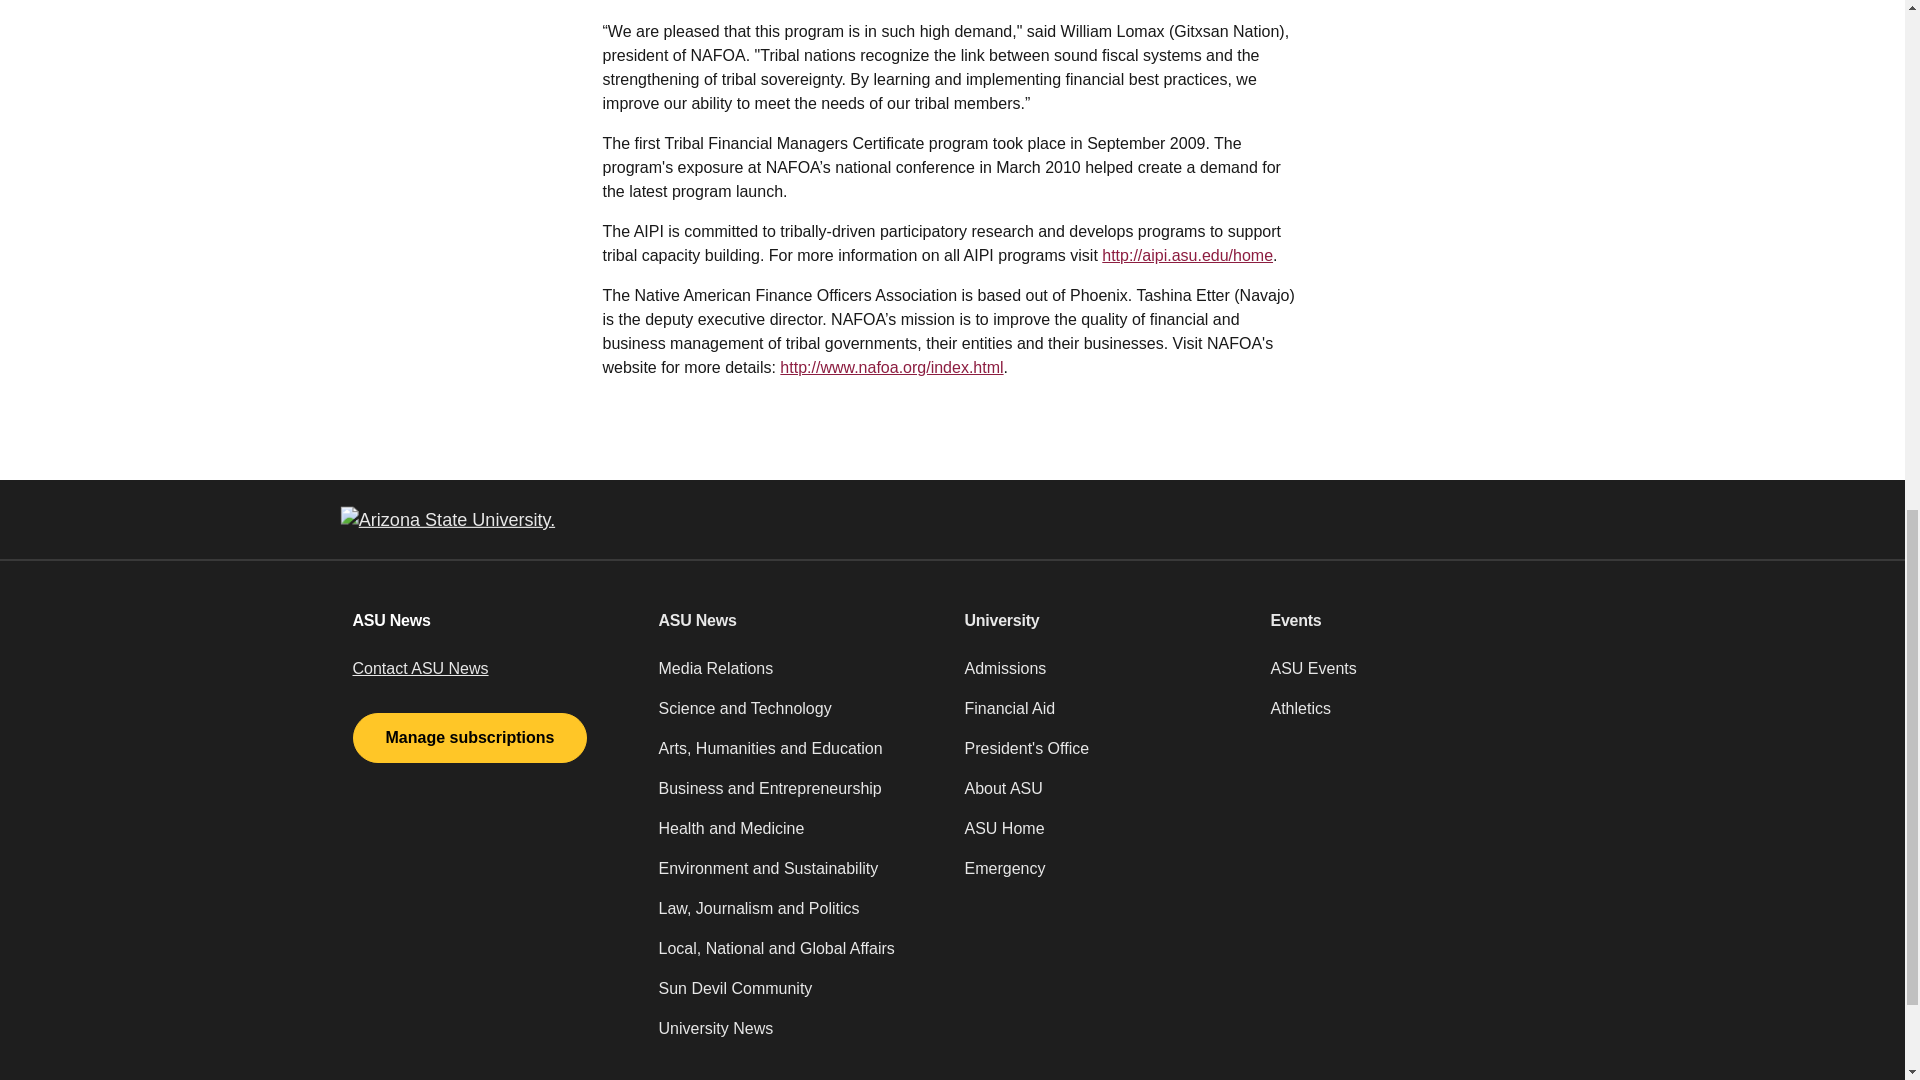 This screenshot has width=1920, height=1080. Describe the element at coordinates (799, 1037) in the screenshot. I see `University News` at that location.